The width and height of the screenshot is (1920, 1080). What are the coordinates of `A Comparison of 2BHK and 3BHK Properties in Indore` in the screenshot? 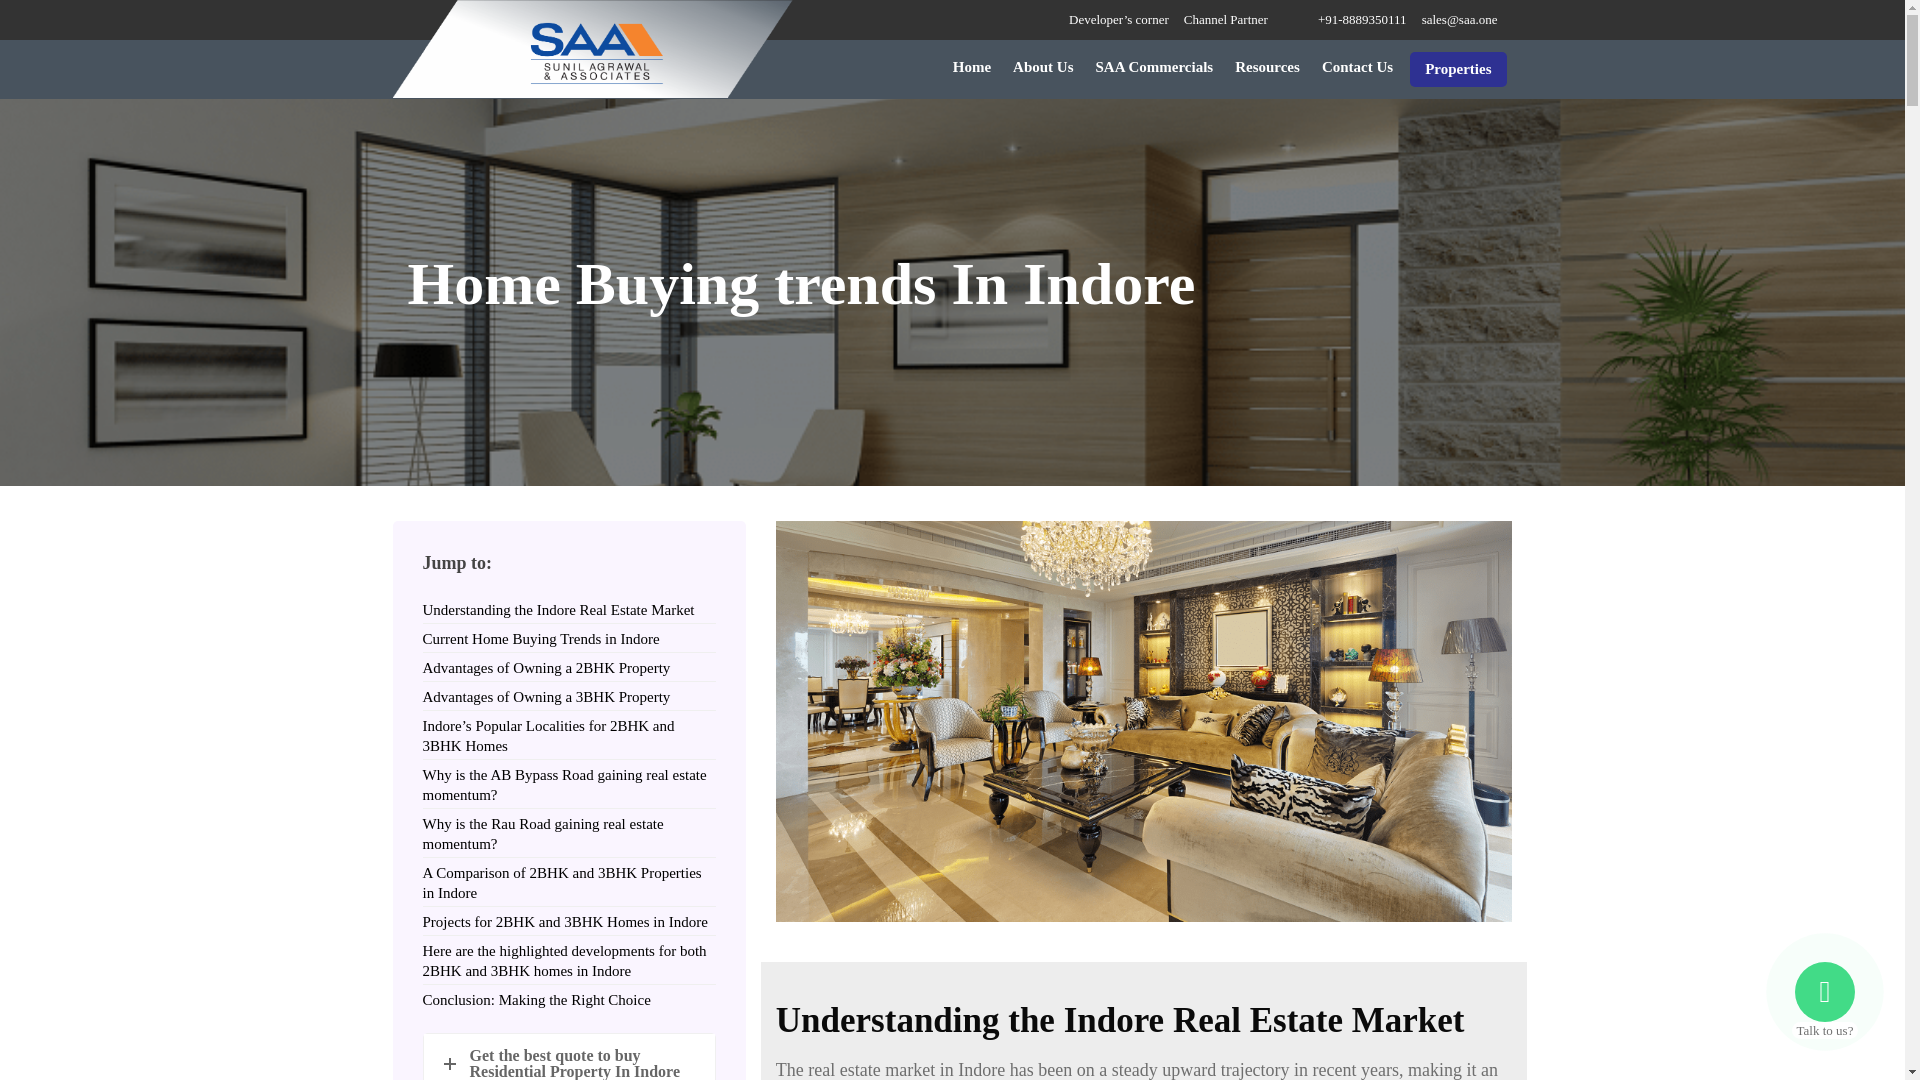 It's located at (561, 882).